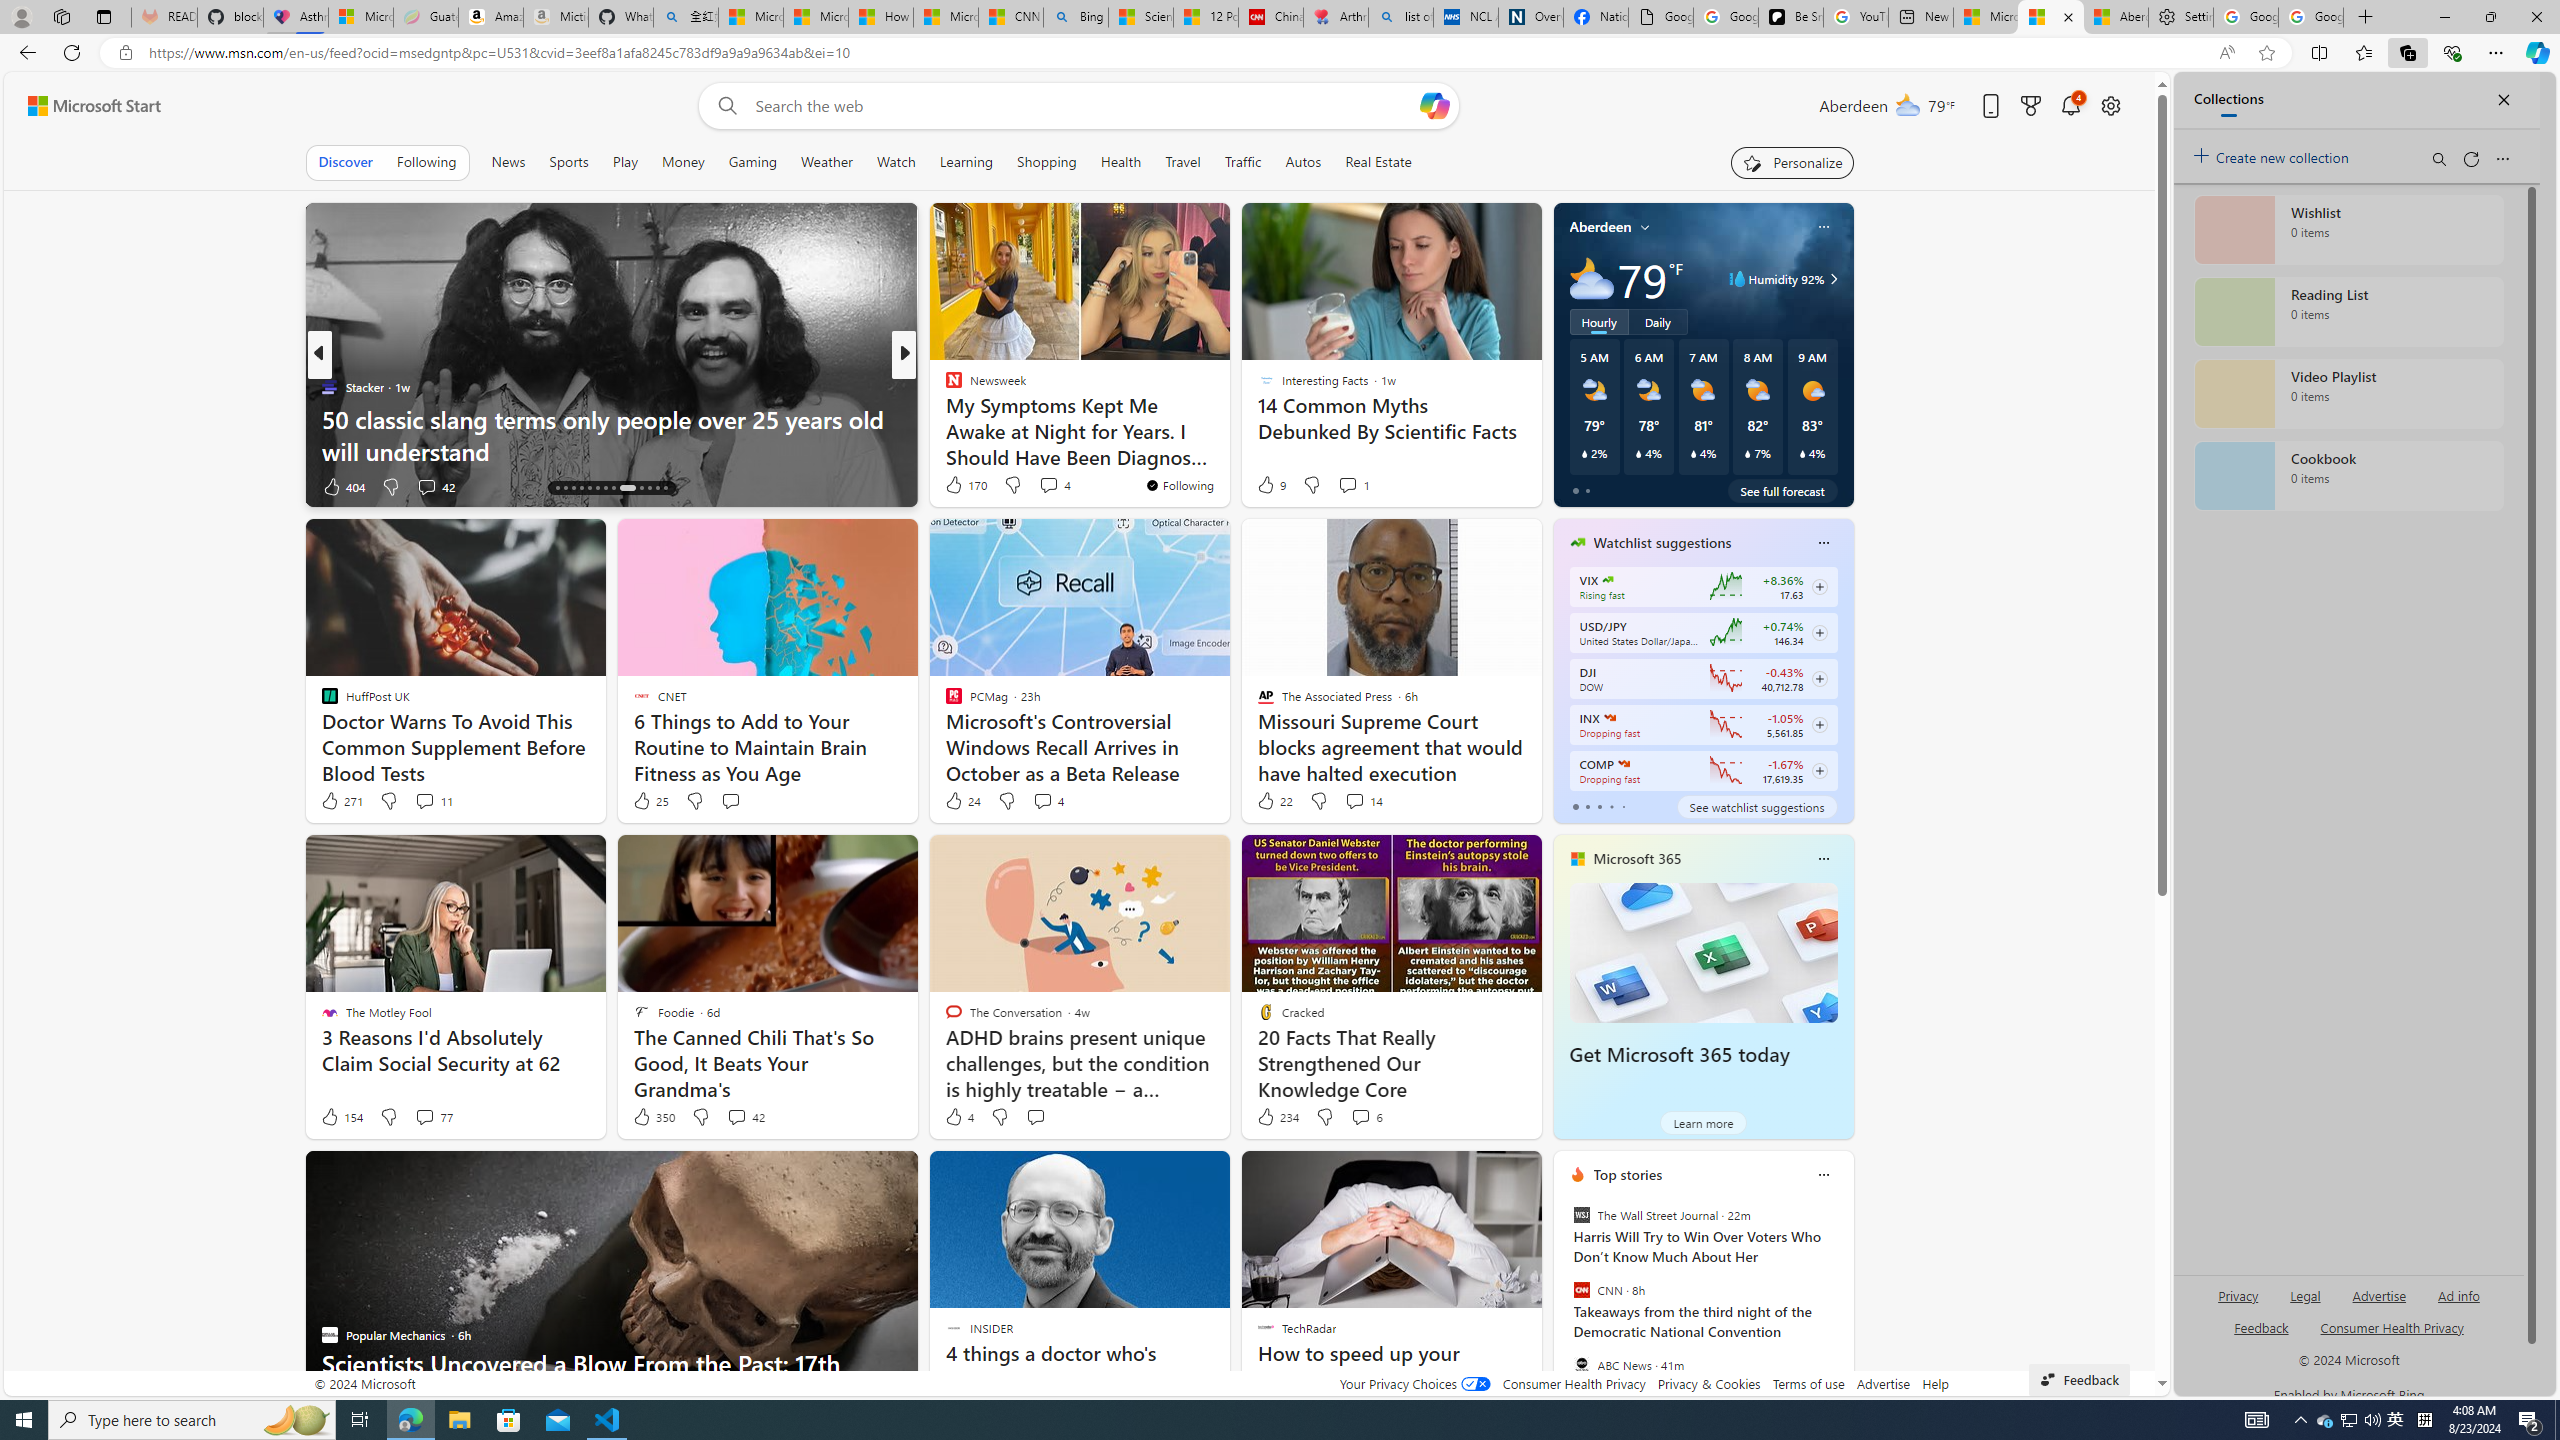  I want to click on How to clear your browser cache and cookies, so click(1227, 450).